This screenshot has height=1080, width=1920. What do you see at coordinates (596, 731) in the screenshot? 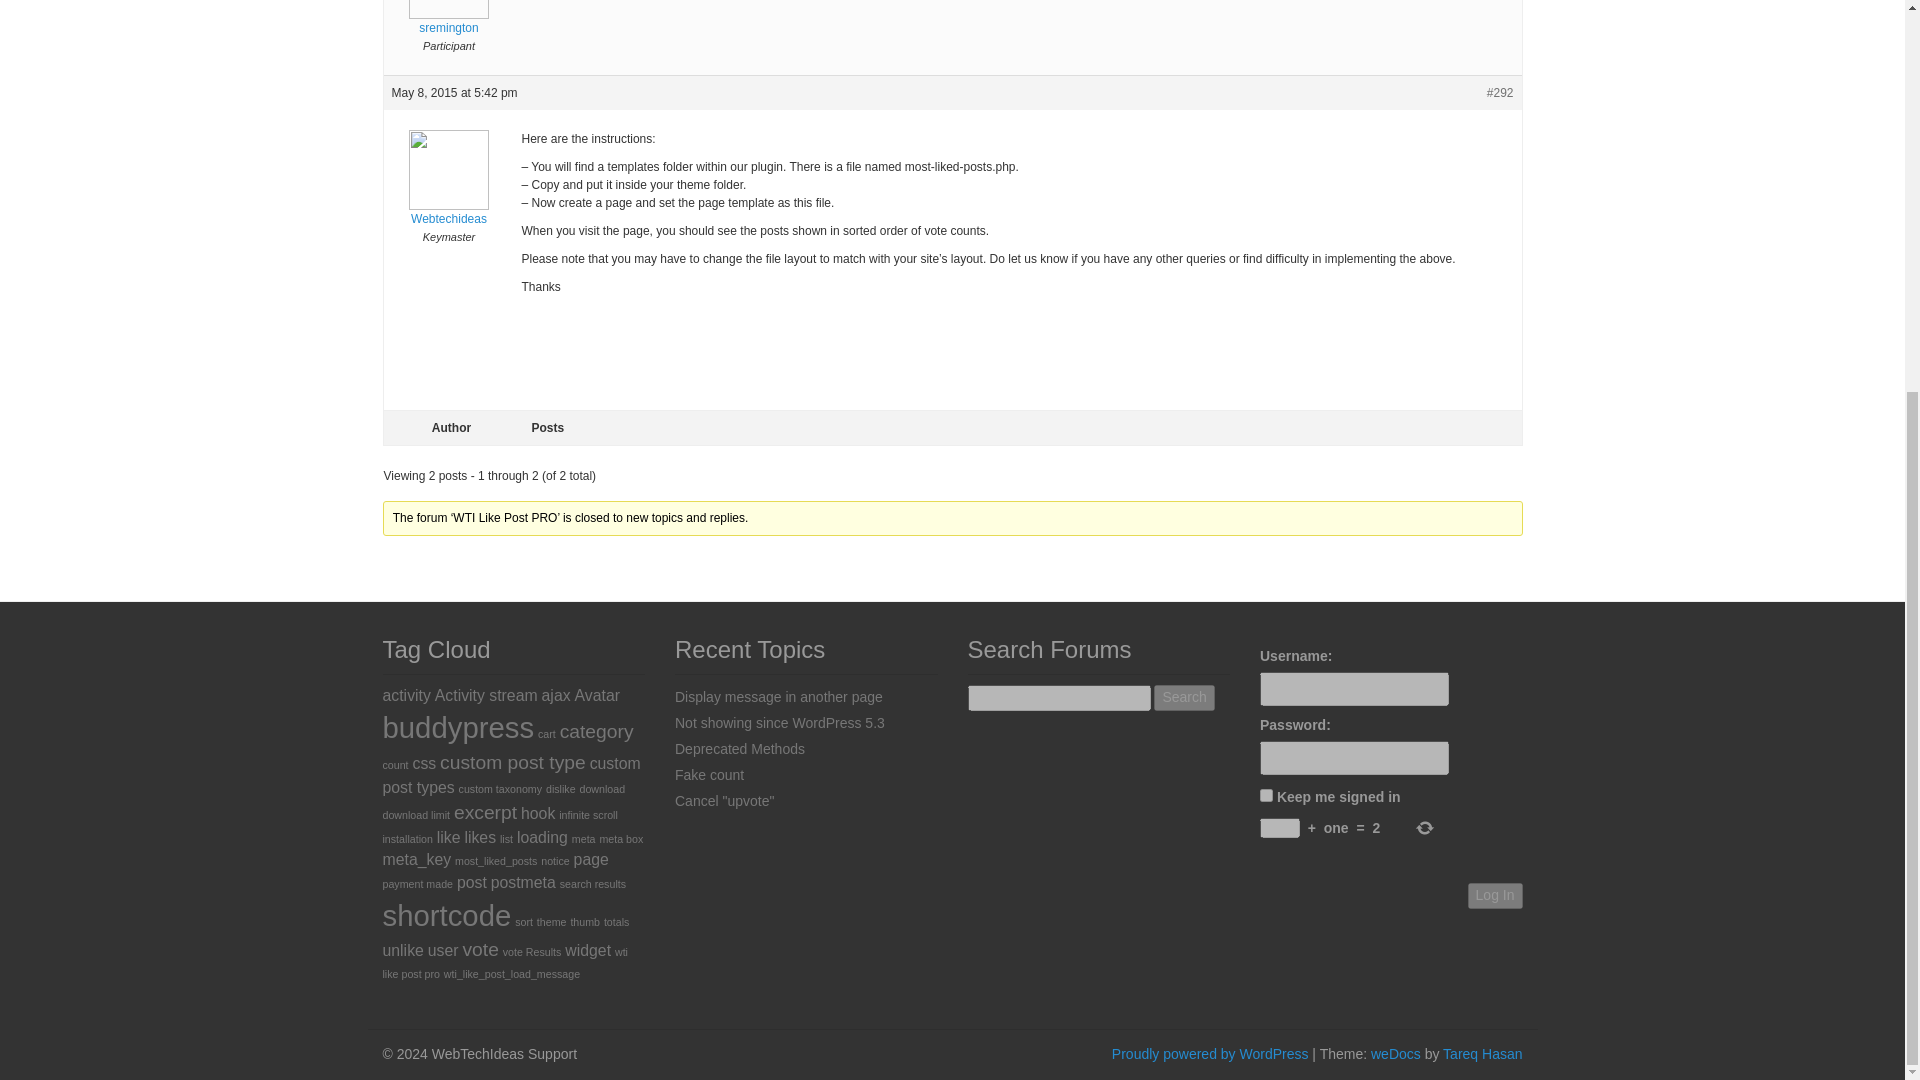
I see `category` at bounding box center [596, 731].